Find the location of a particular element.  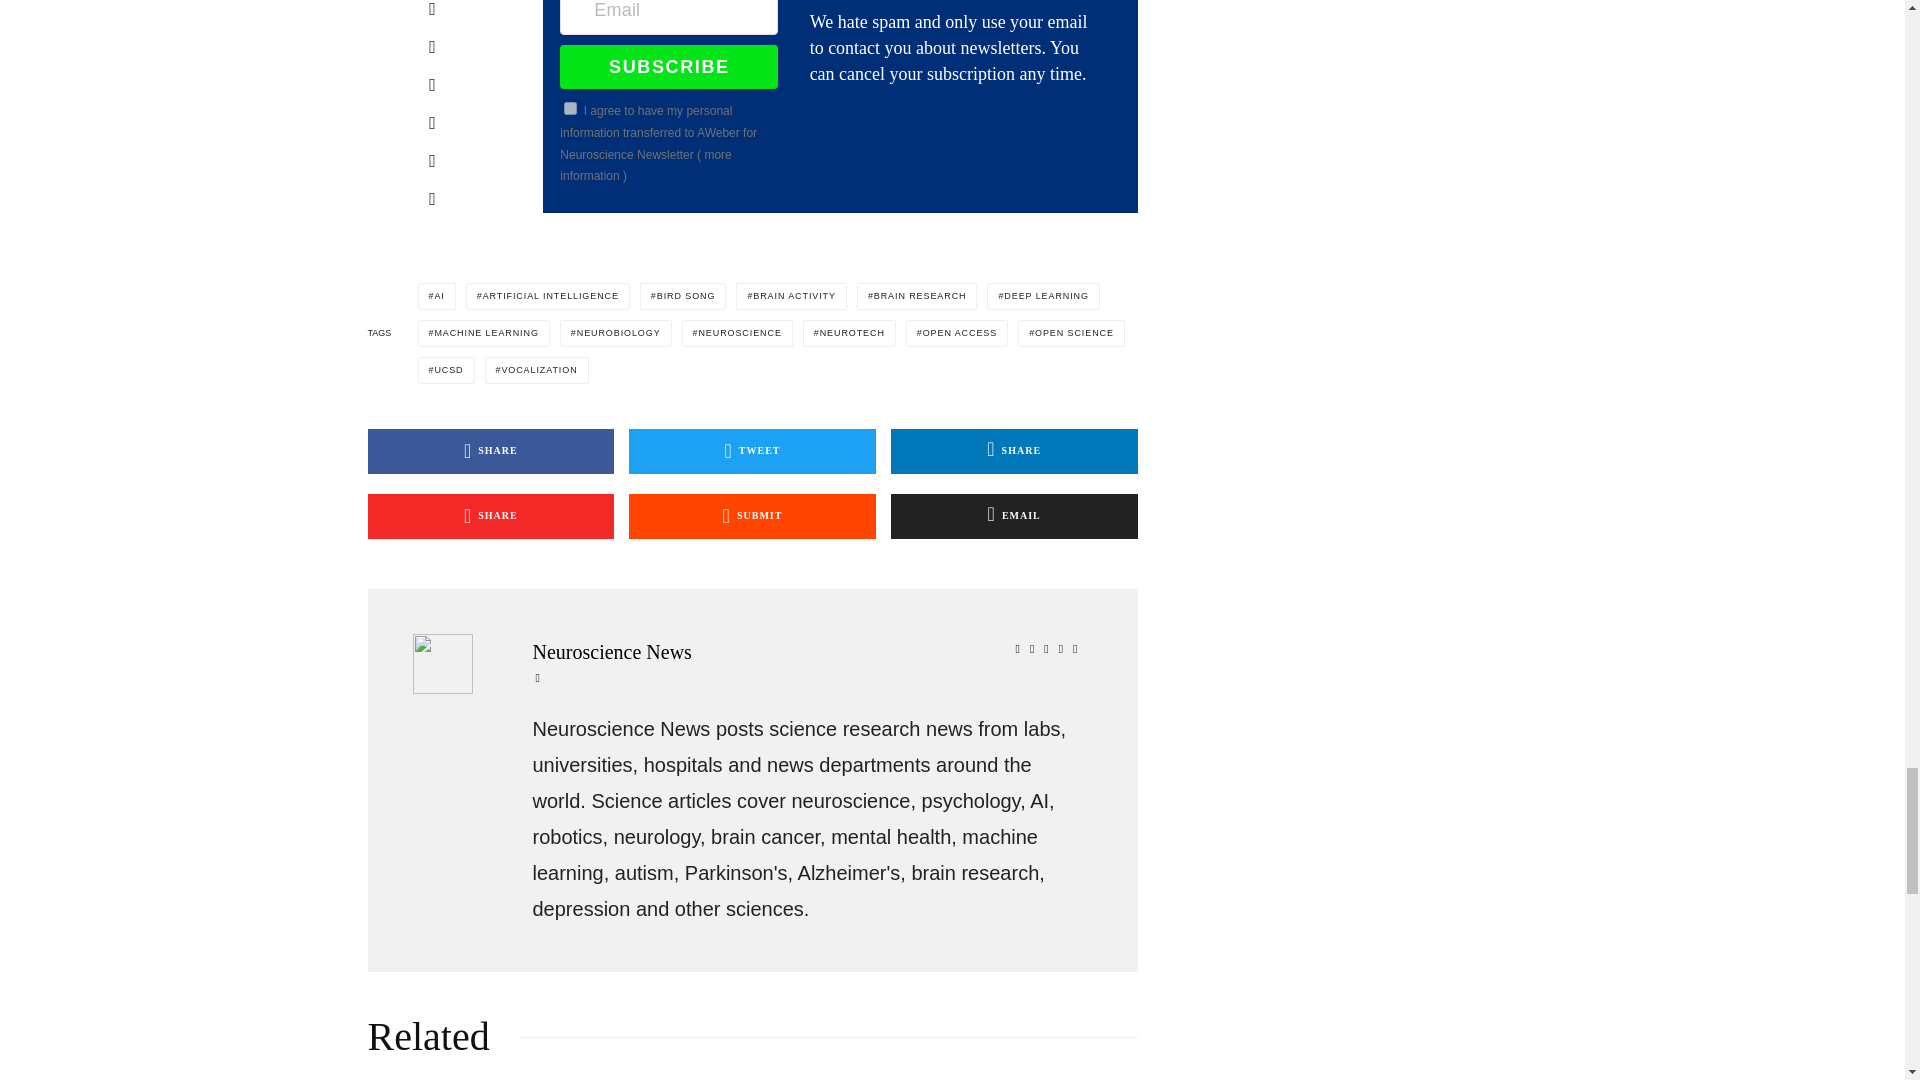

ARTIFICIAL INTELLIGENCE is located at coordinates (548, 296).